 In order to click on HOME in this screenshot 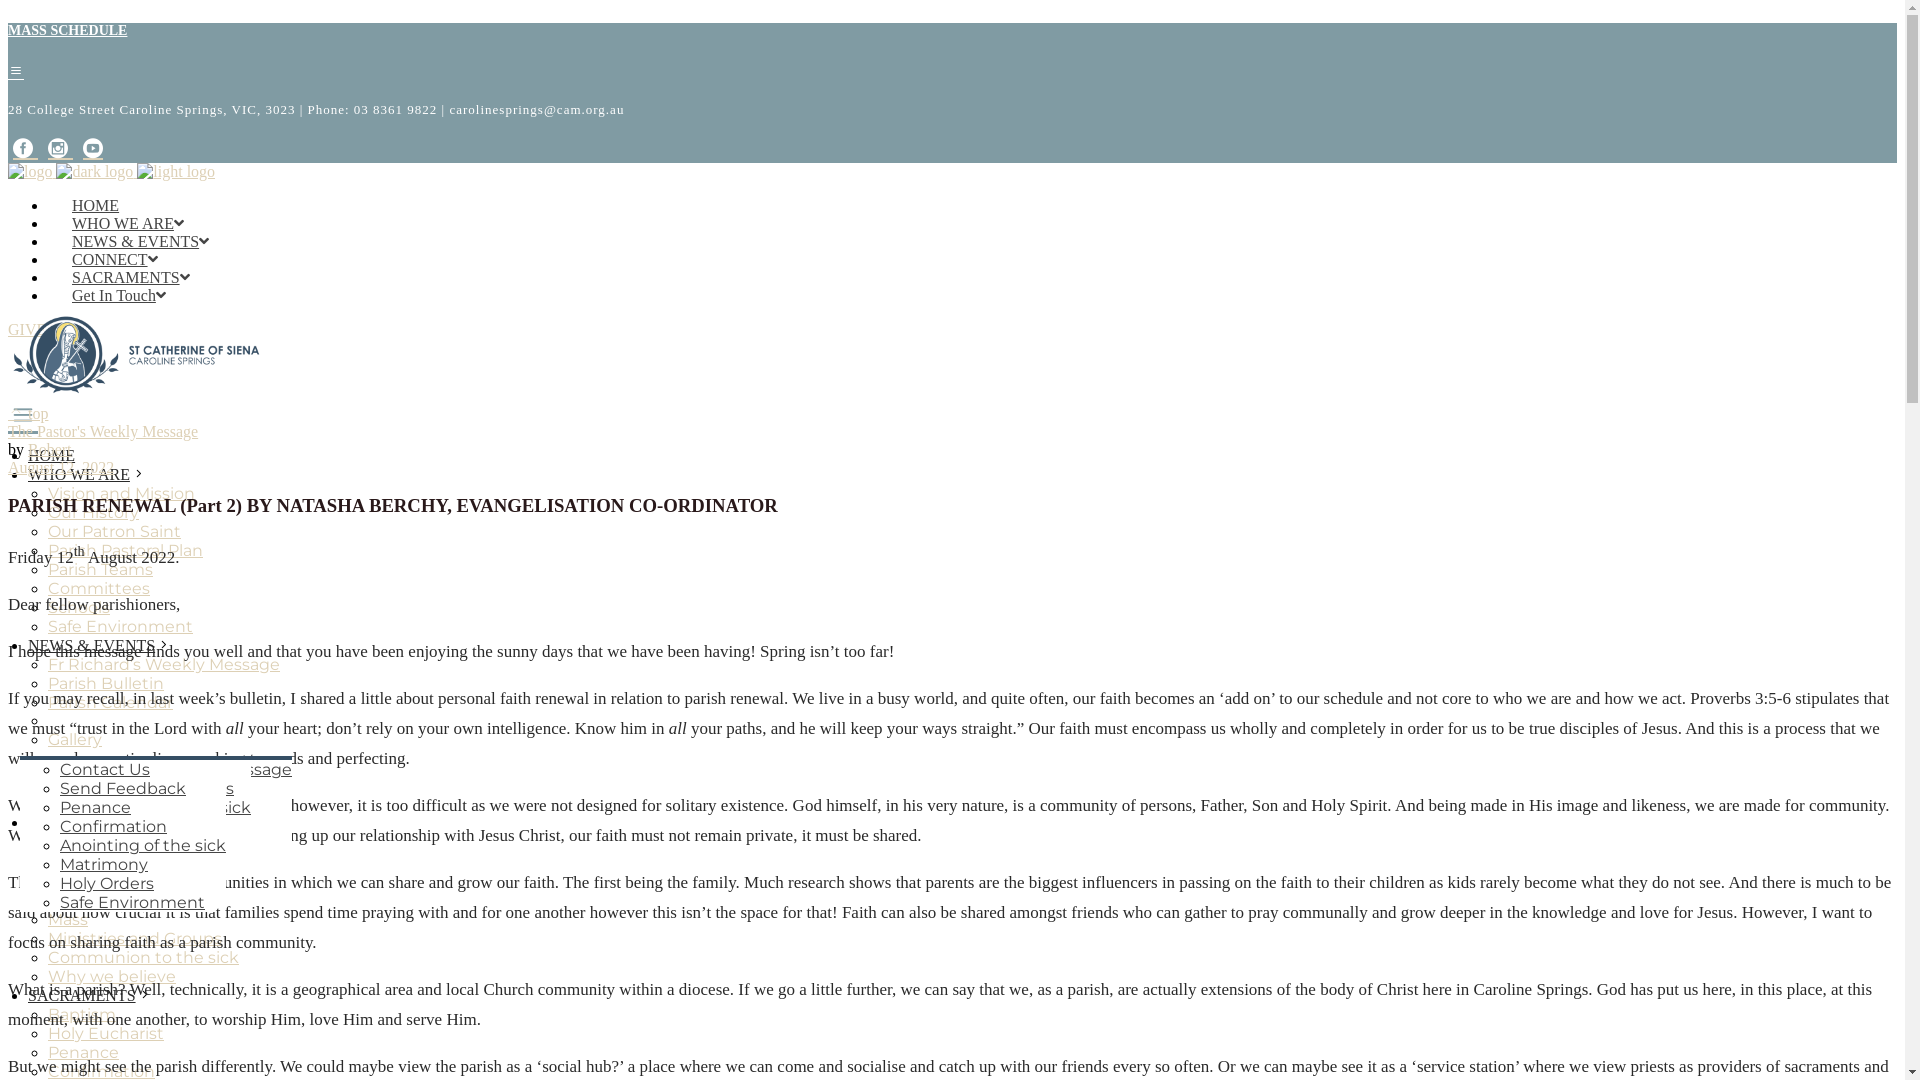, I will do `click(52, 455)`.